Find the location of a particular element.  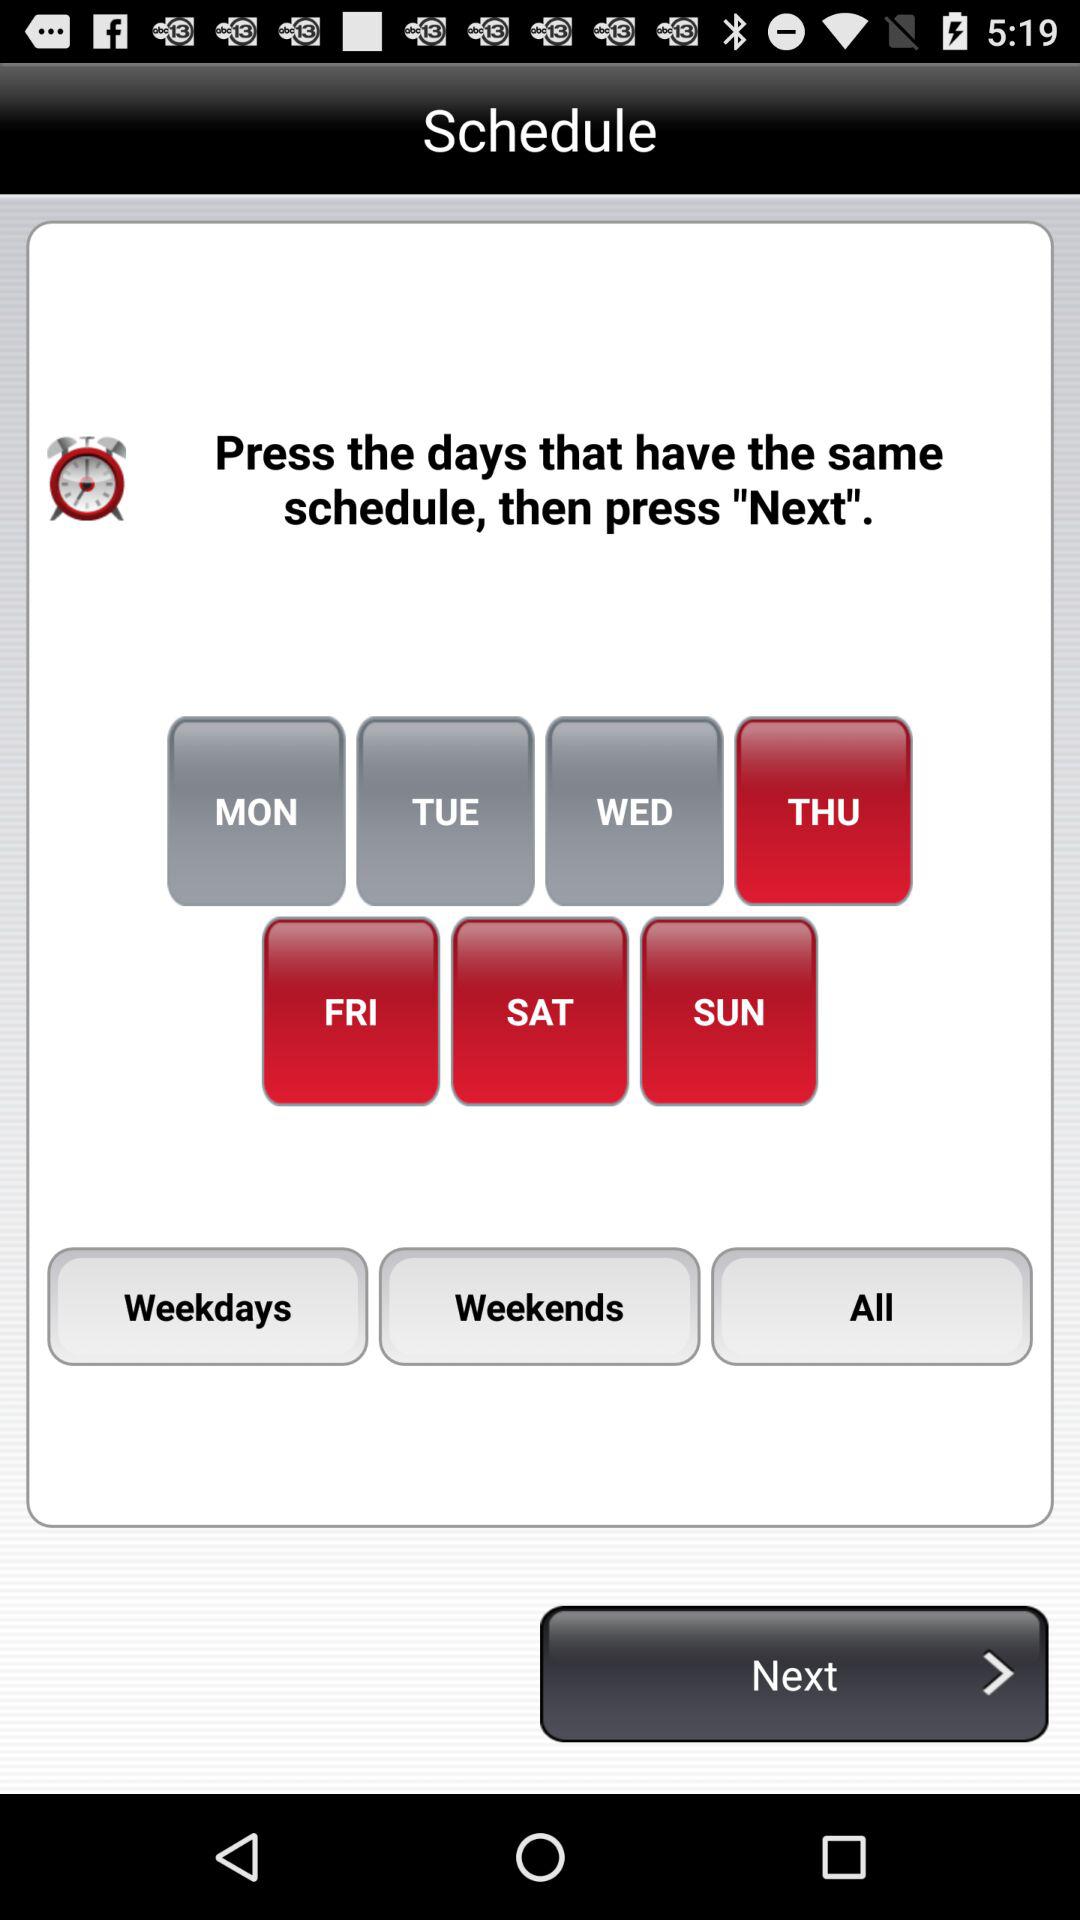

click the icon below the press the days is located at coordinates (445, 811).